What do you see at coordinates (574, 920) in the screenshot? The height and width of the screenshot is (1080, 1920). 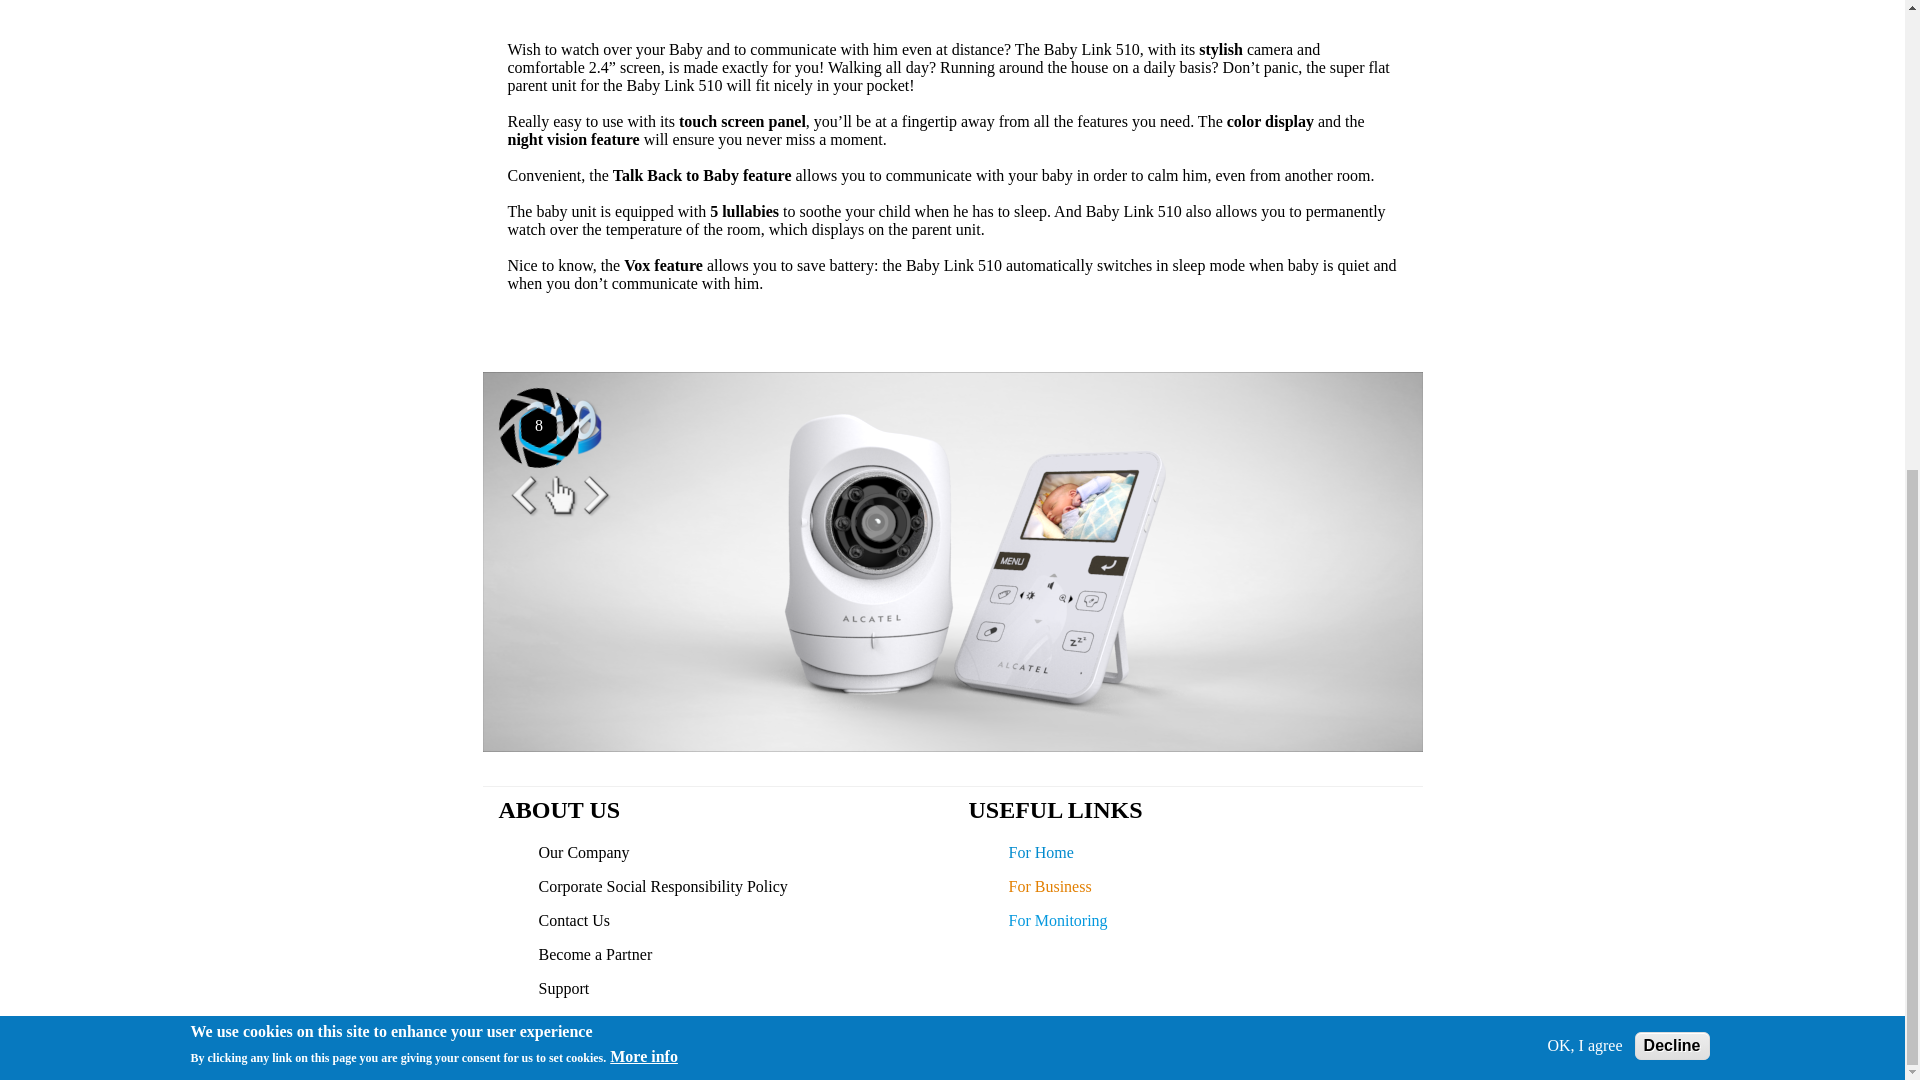 I see `Contact Us` at bounding box center [574, 920].